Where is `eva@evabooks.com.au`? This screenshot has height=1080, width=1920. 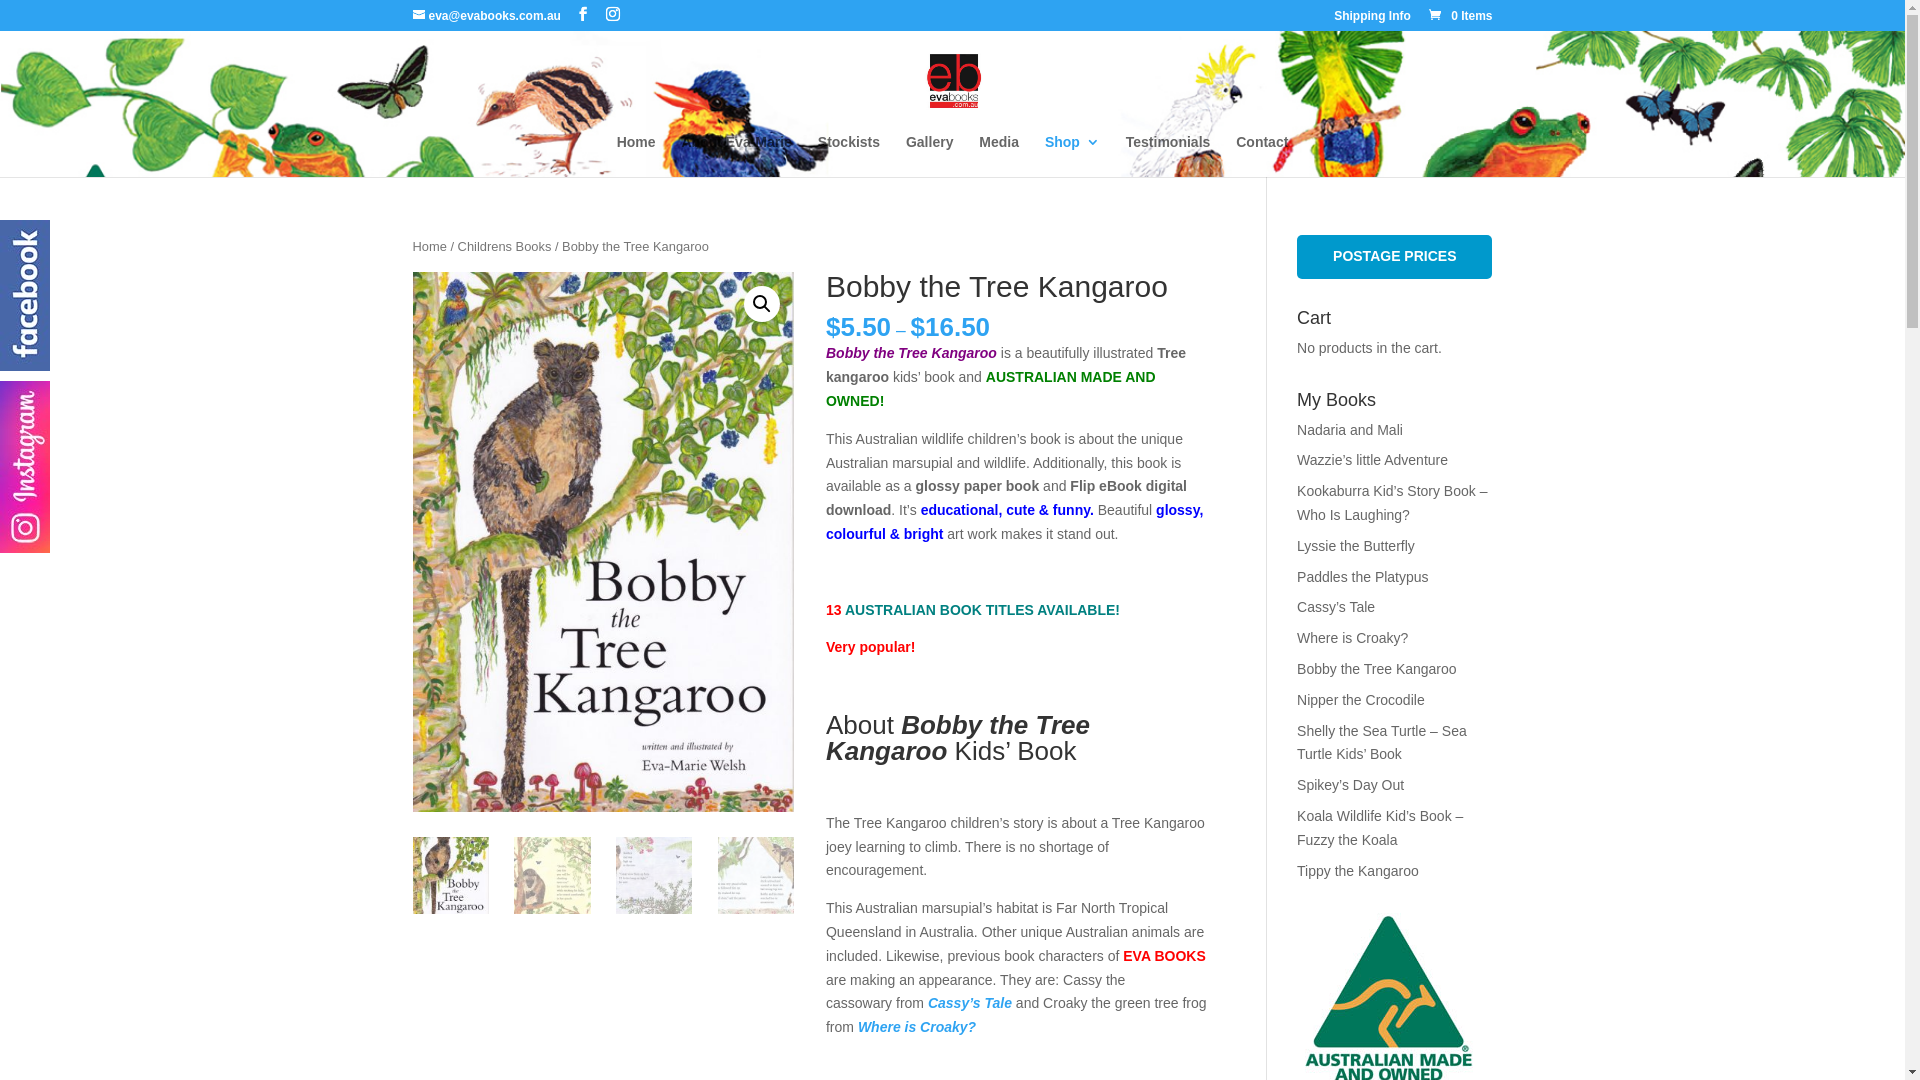 eva@evabooks.com.au is located at coordinates (486, 16).